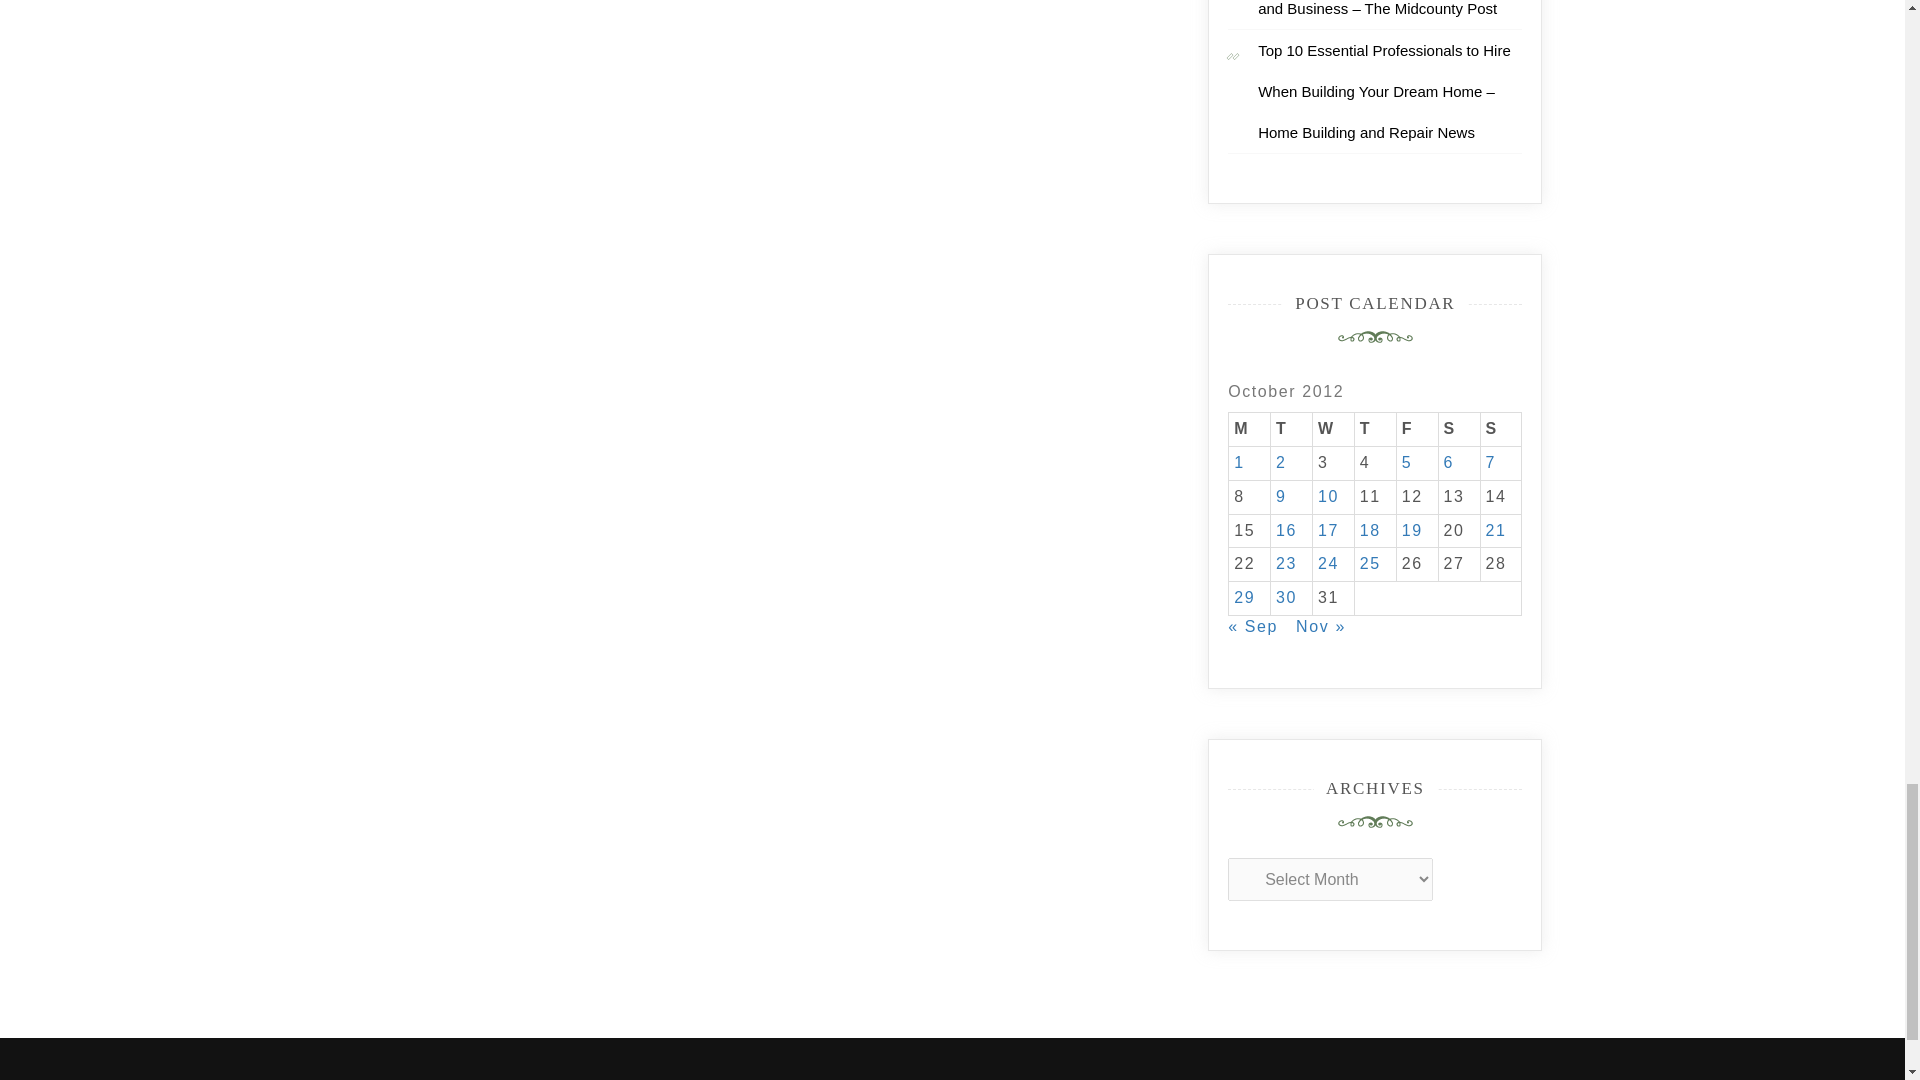  What do you see at coordinates (1250, 430) in the screenshot?
I see `Monday` at bounding box center [1250, 430].